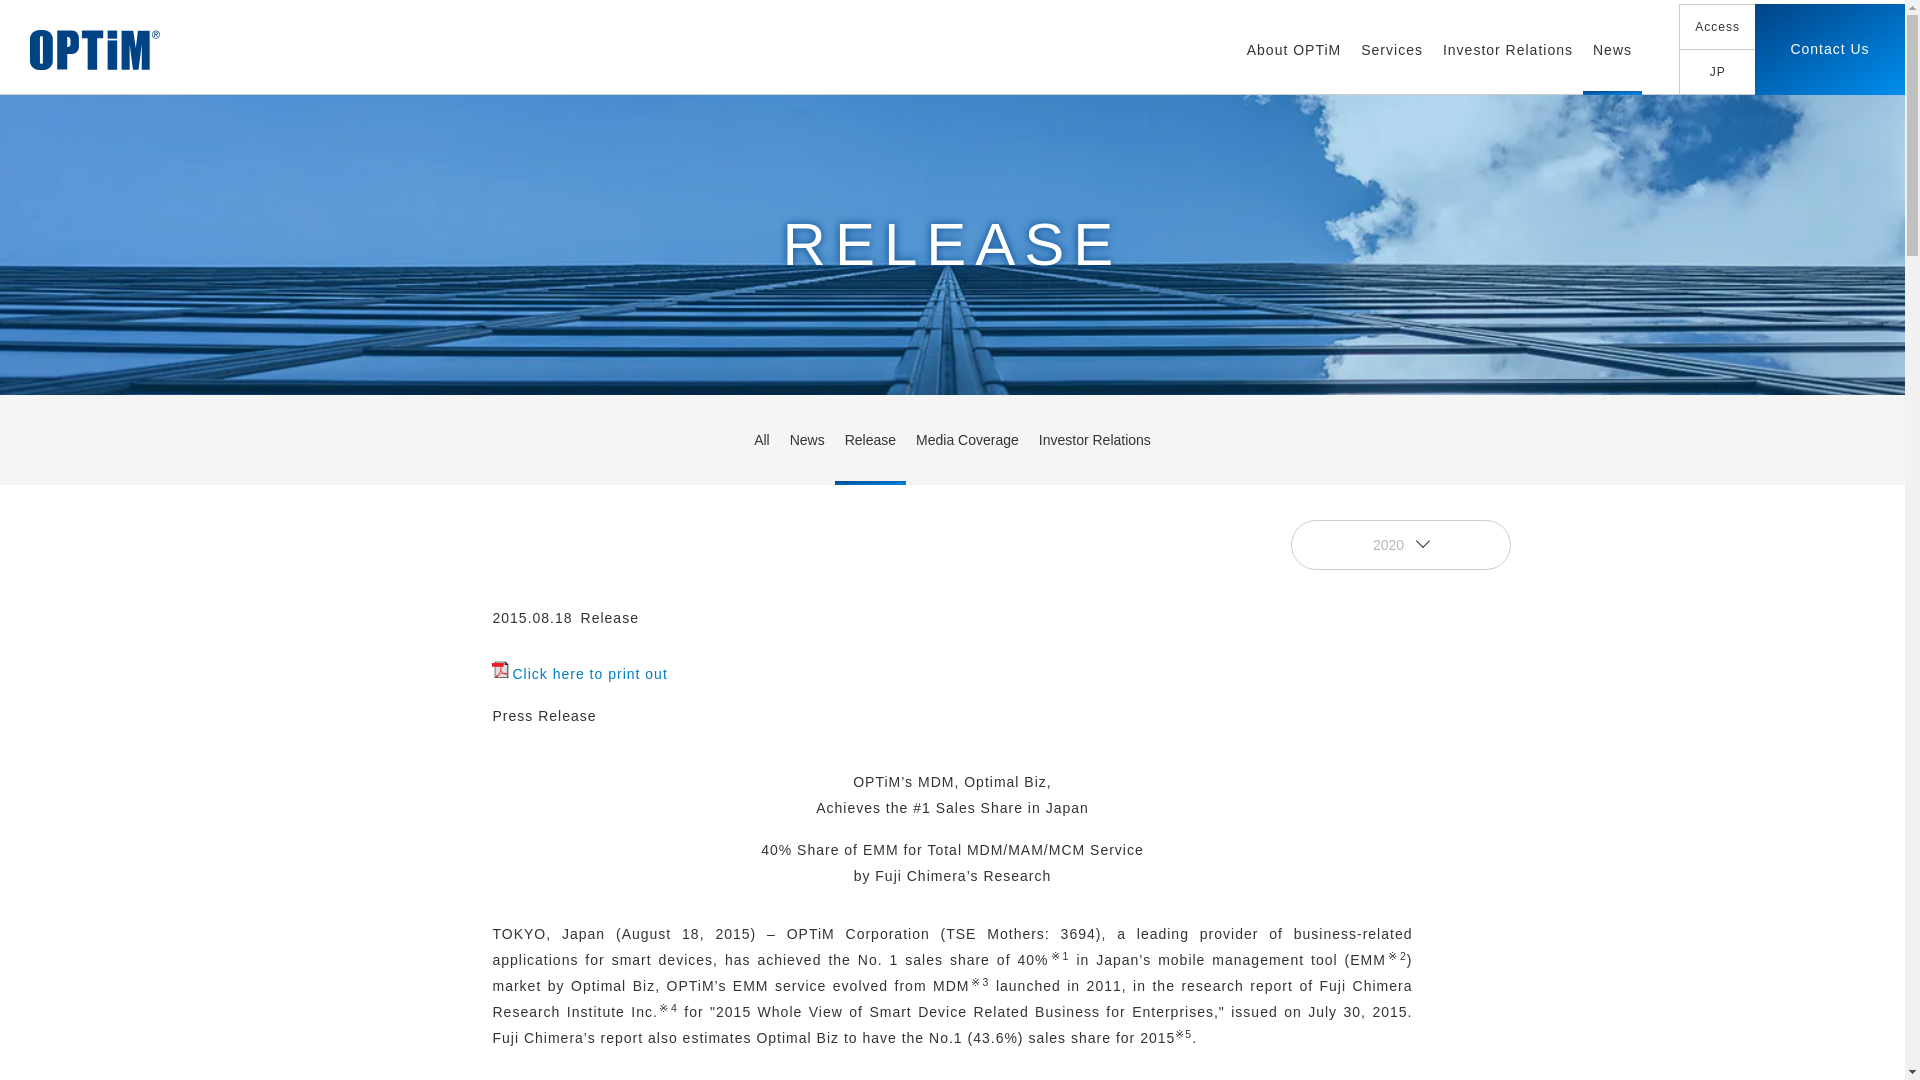 The width and height of the screenshot is (1920, 1080). Describe the element at coordinates (1392, 50) in the screenshot. I see `Services` at that location.